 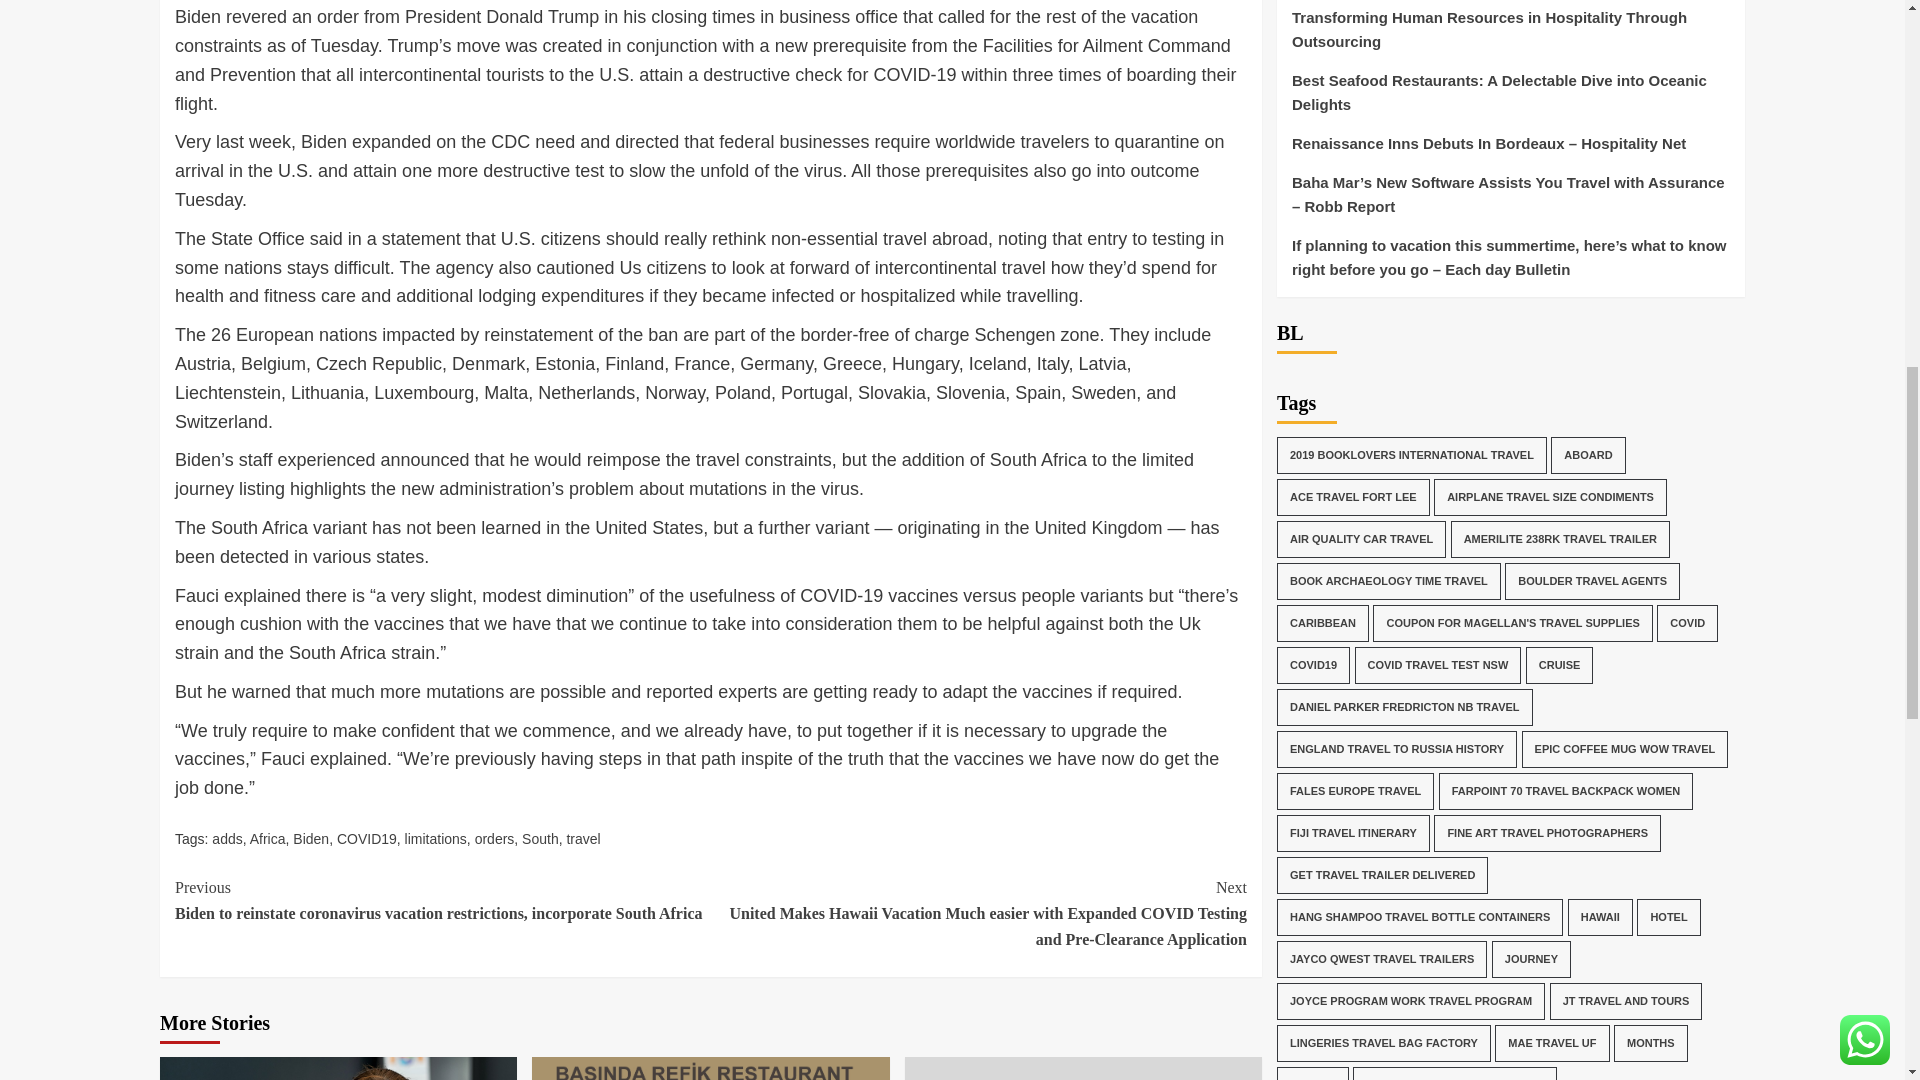 What do you see at coordinates (310, 838) in the screenshot?
I see `Biden` at bounding box center [310, 838].